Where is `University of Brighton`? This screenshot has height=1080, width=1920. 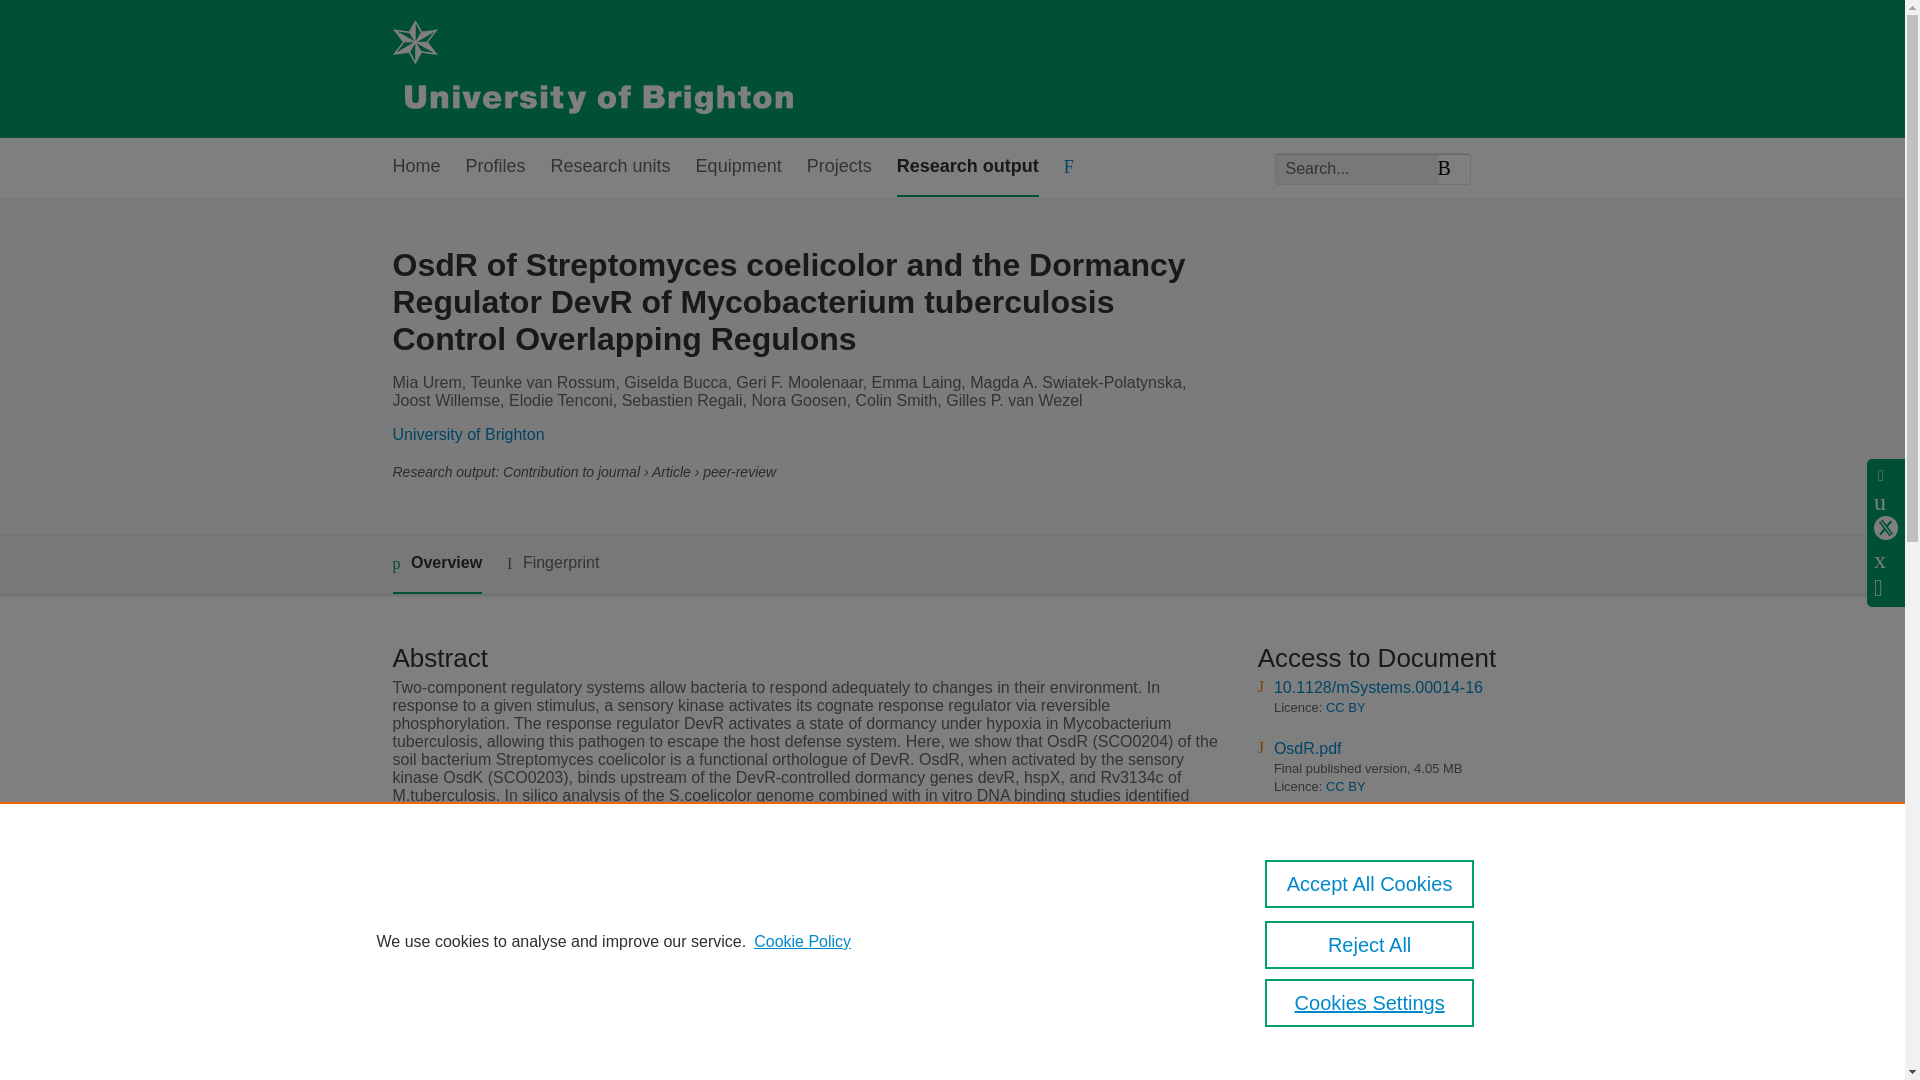
University of Brighton is located at coordinates (467, 434).